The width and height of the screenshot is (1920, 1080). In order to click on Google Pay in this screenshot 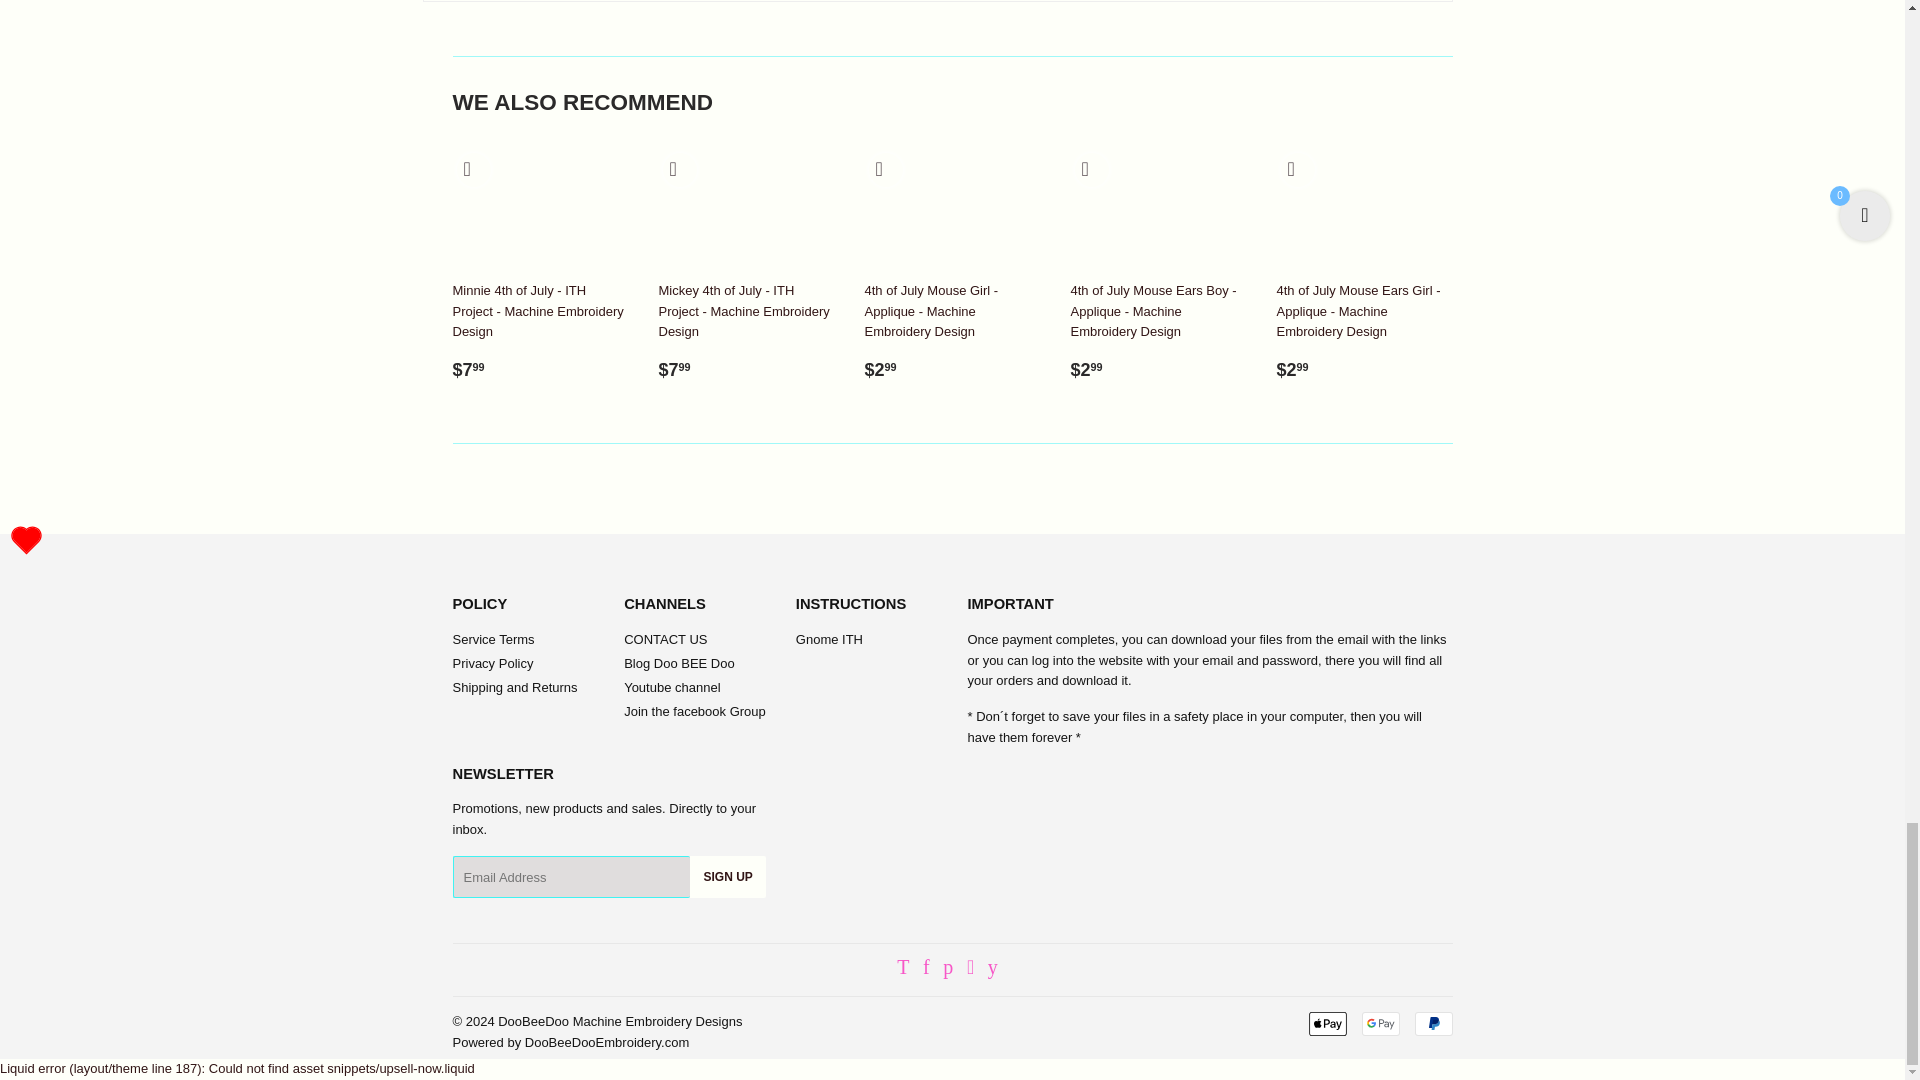, I will do `click(1380, 1023)`.